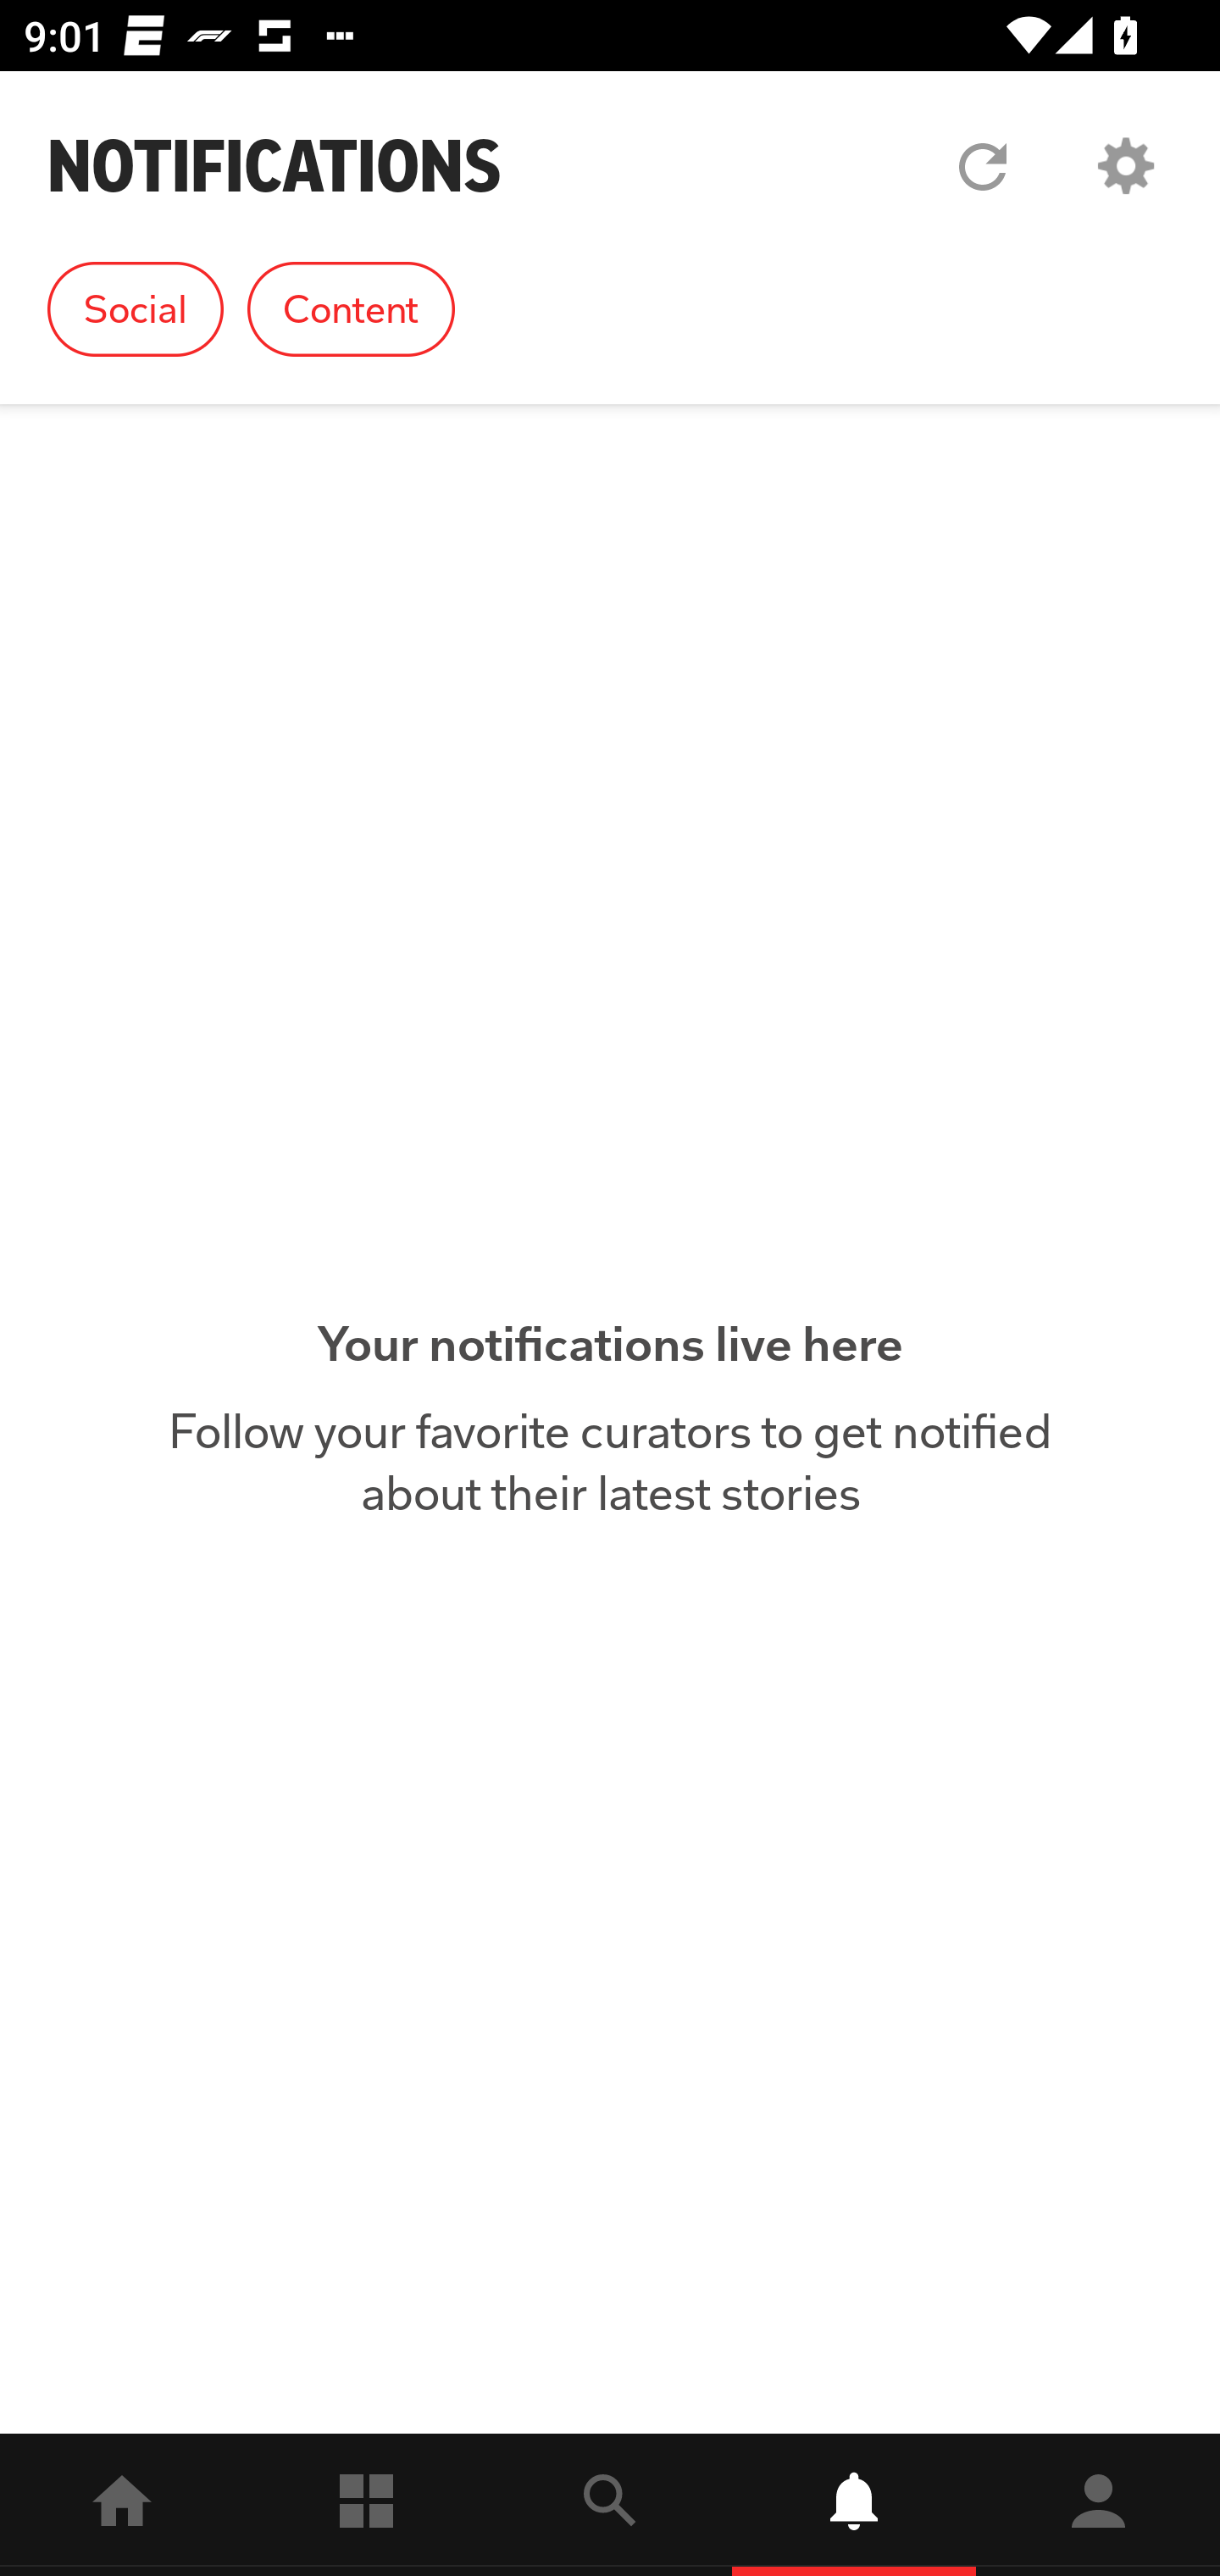 The width and height of the screenshot is (1220, 2576). Describe the element at coordinates (136, 308) in the screenshot. I see `Social` at that location.